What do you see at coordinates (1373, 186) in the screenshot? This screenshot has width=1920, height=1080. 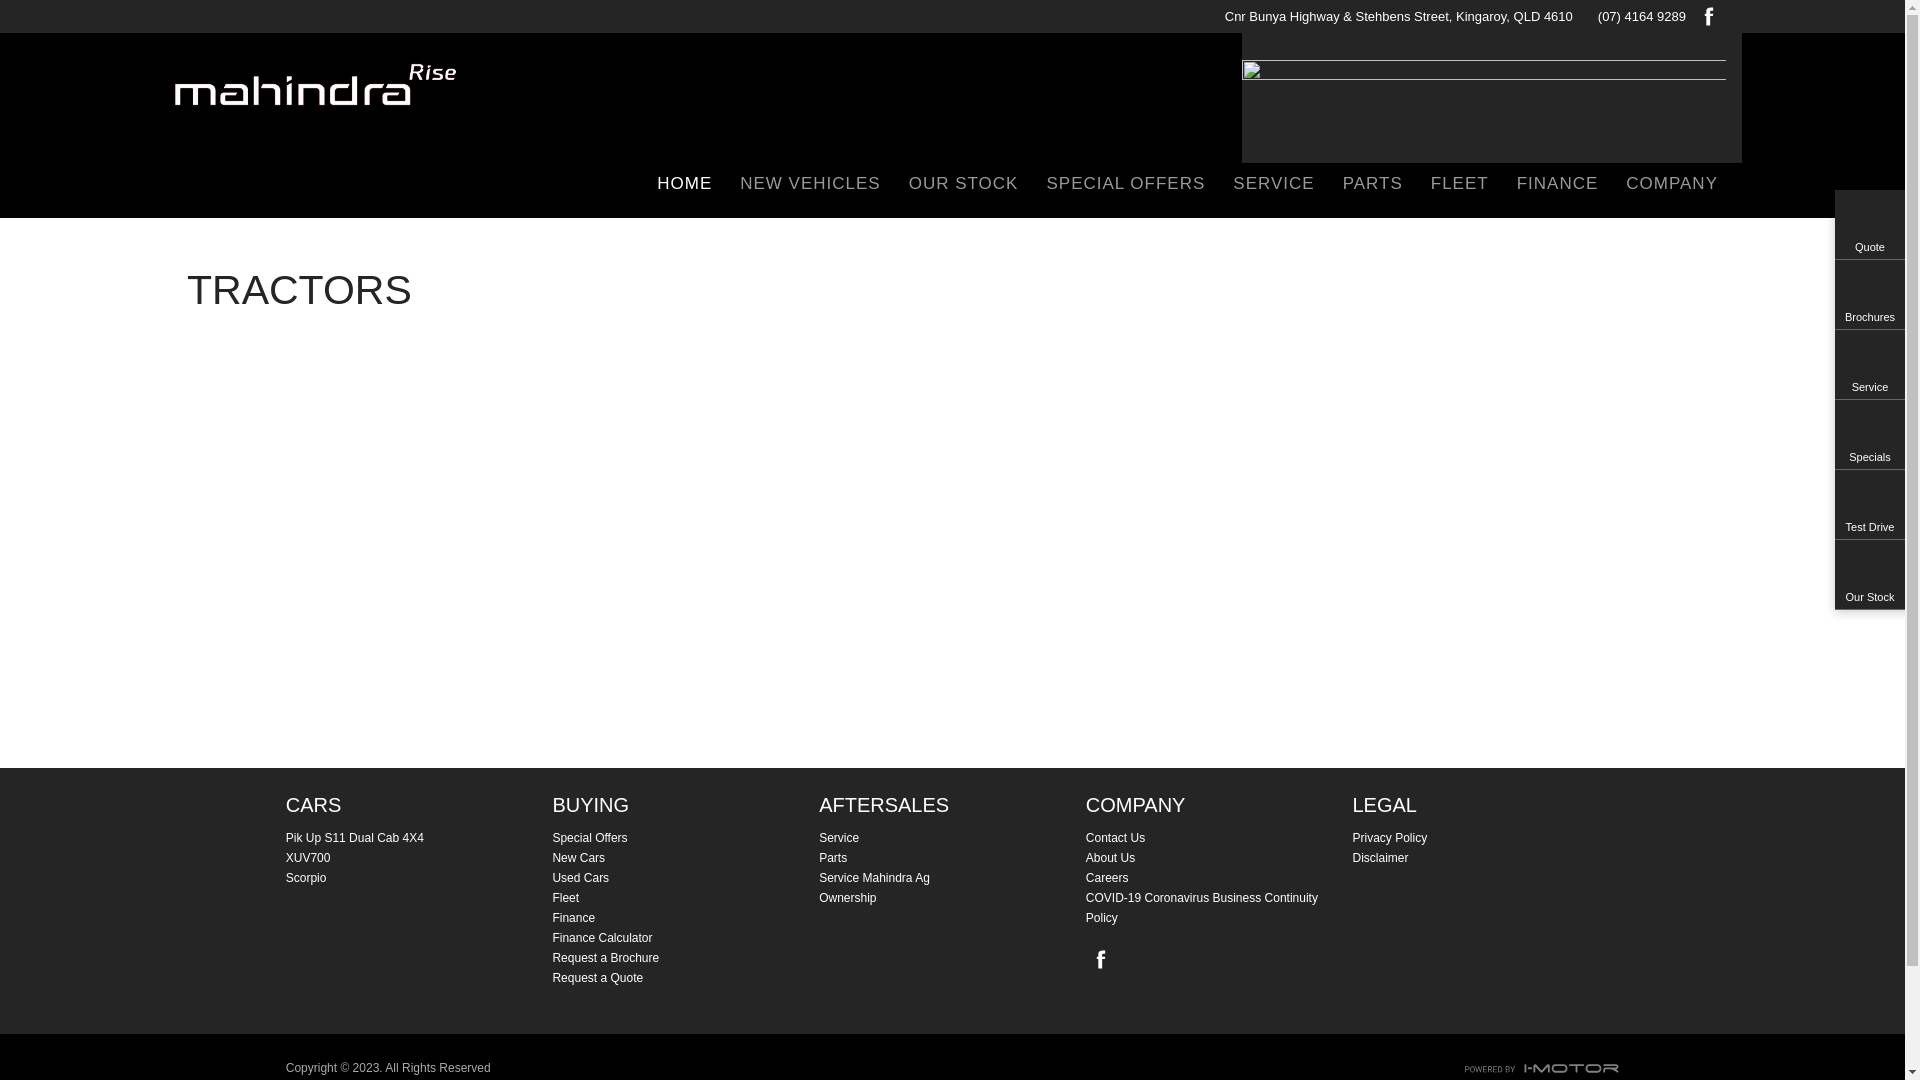 I see `PARTS` at bounding box center [1373, 186].